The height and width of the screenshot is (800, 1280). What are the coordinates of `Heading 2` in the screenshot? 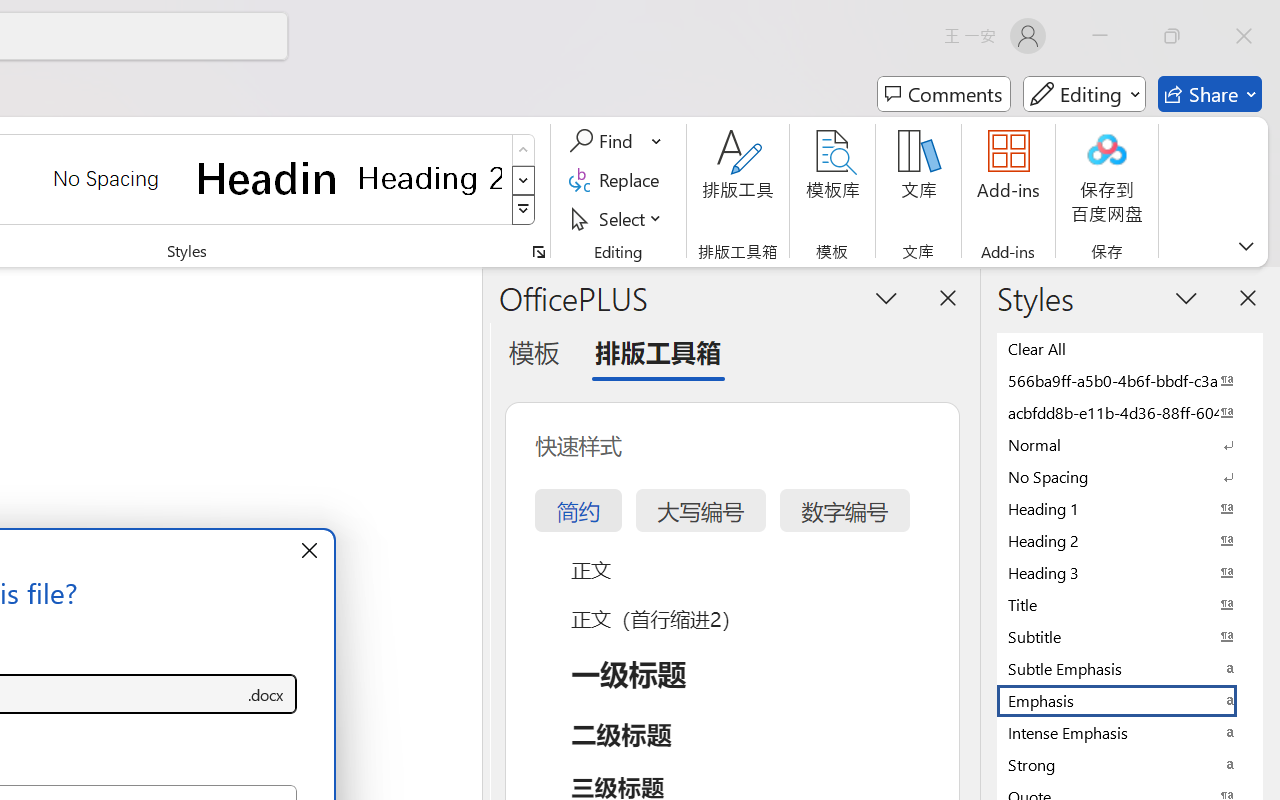 It's located at (430, 178).